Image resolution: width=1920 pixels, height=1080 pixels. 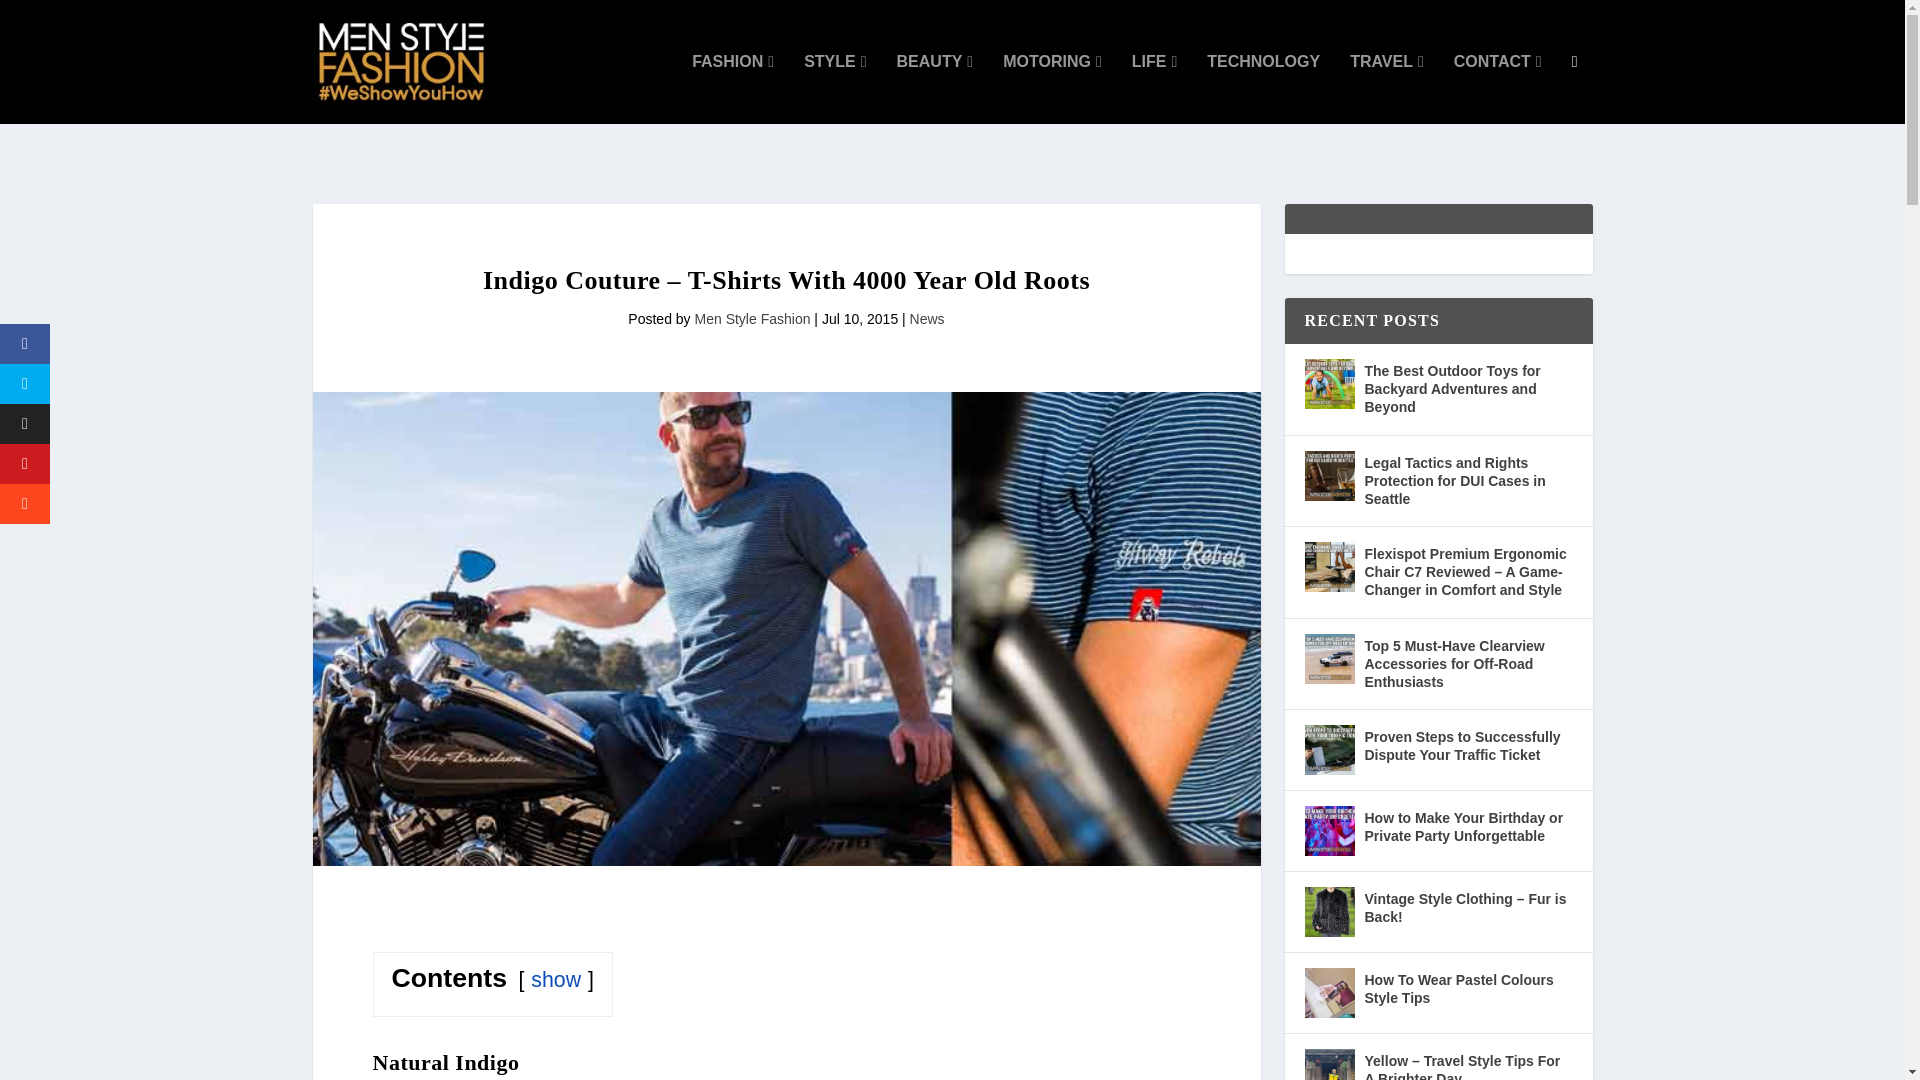 I want to click on MOTORING, so click(x=1052, y=89).